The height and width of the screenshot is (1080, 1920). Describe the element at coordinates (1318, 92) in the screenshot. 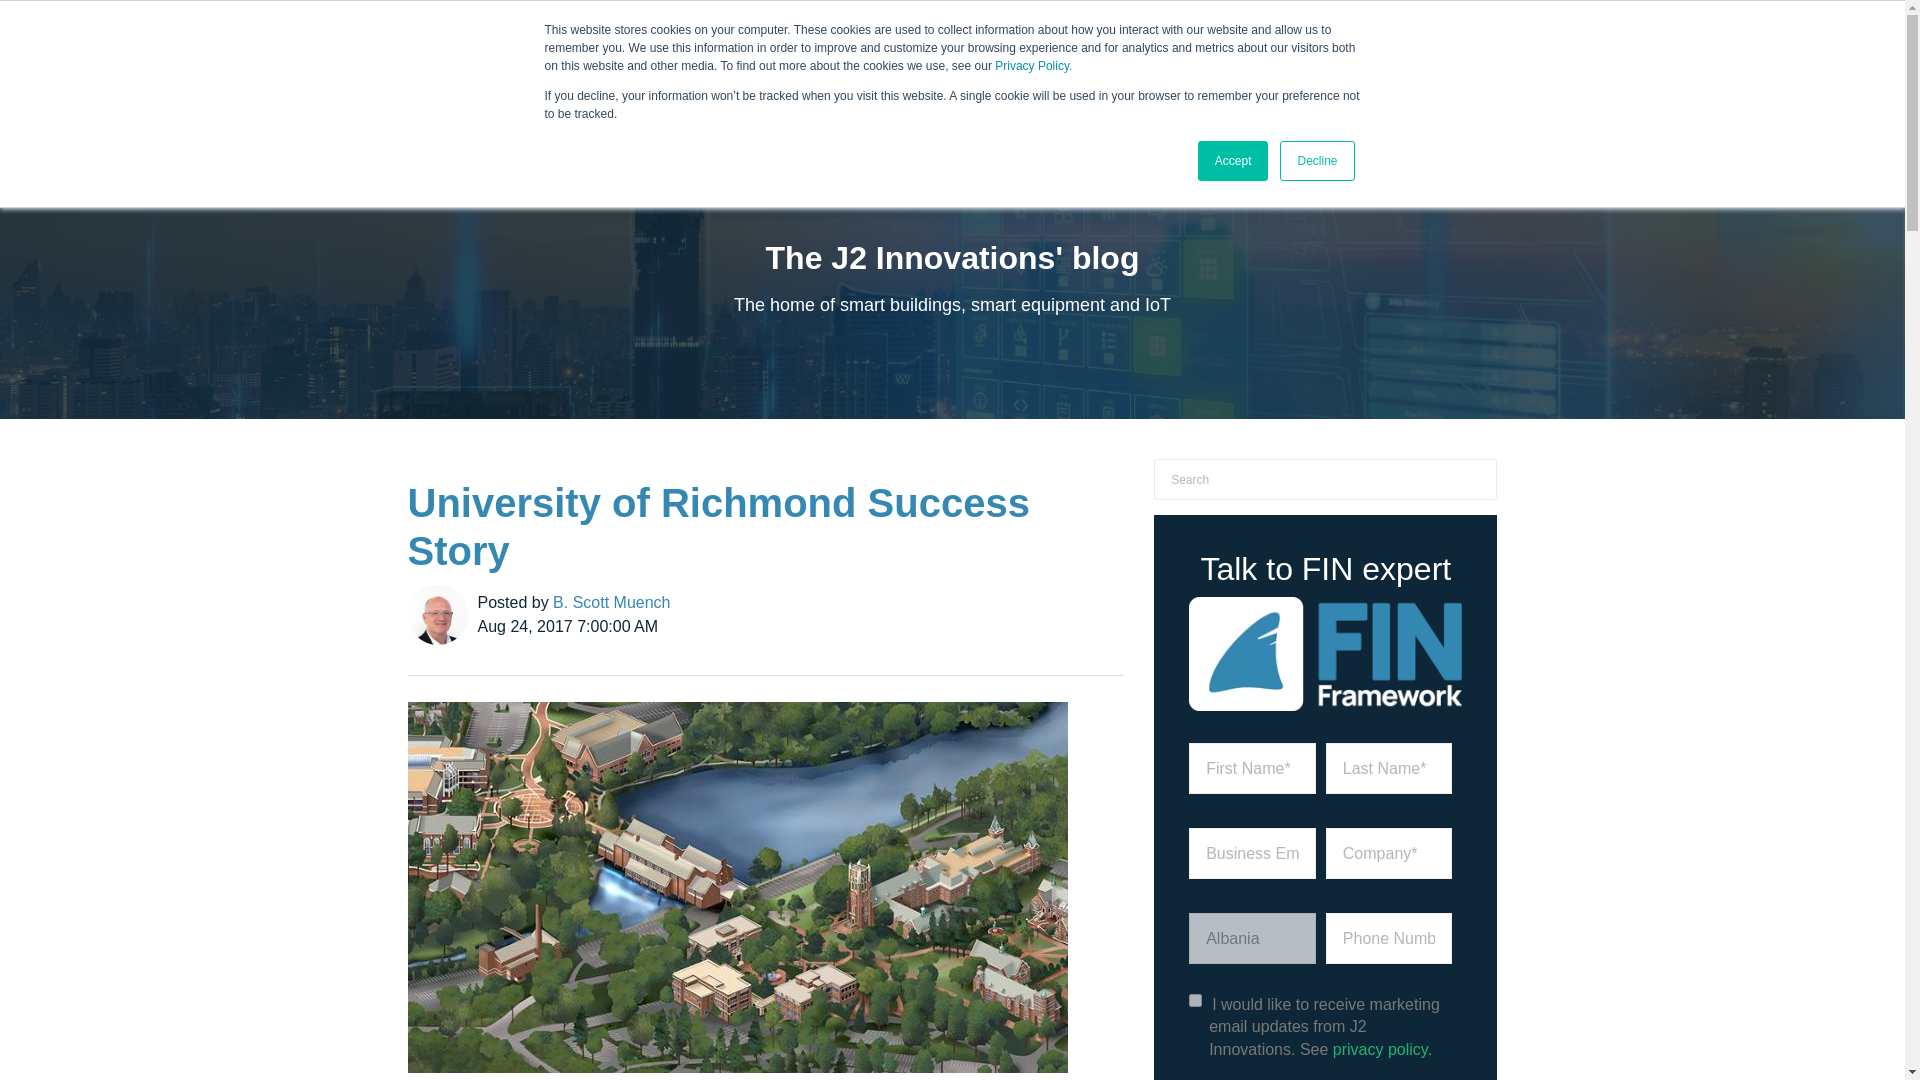

I see `RESOURCES` at that location.